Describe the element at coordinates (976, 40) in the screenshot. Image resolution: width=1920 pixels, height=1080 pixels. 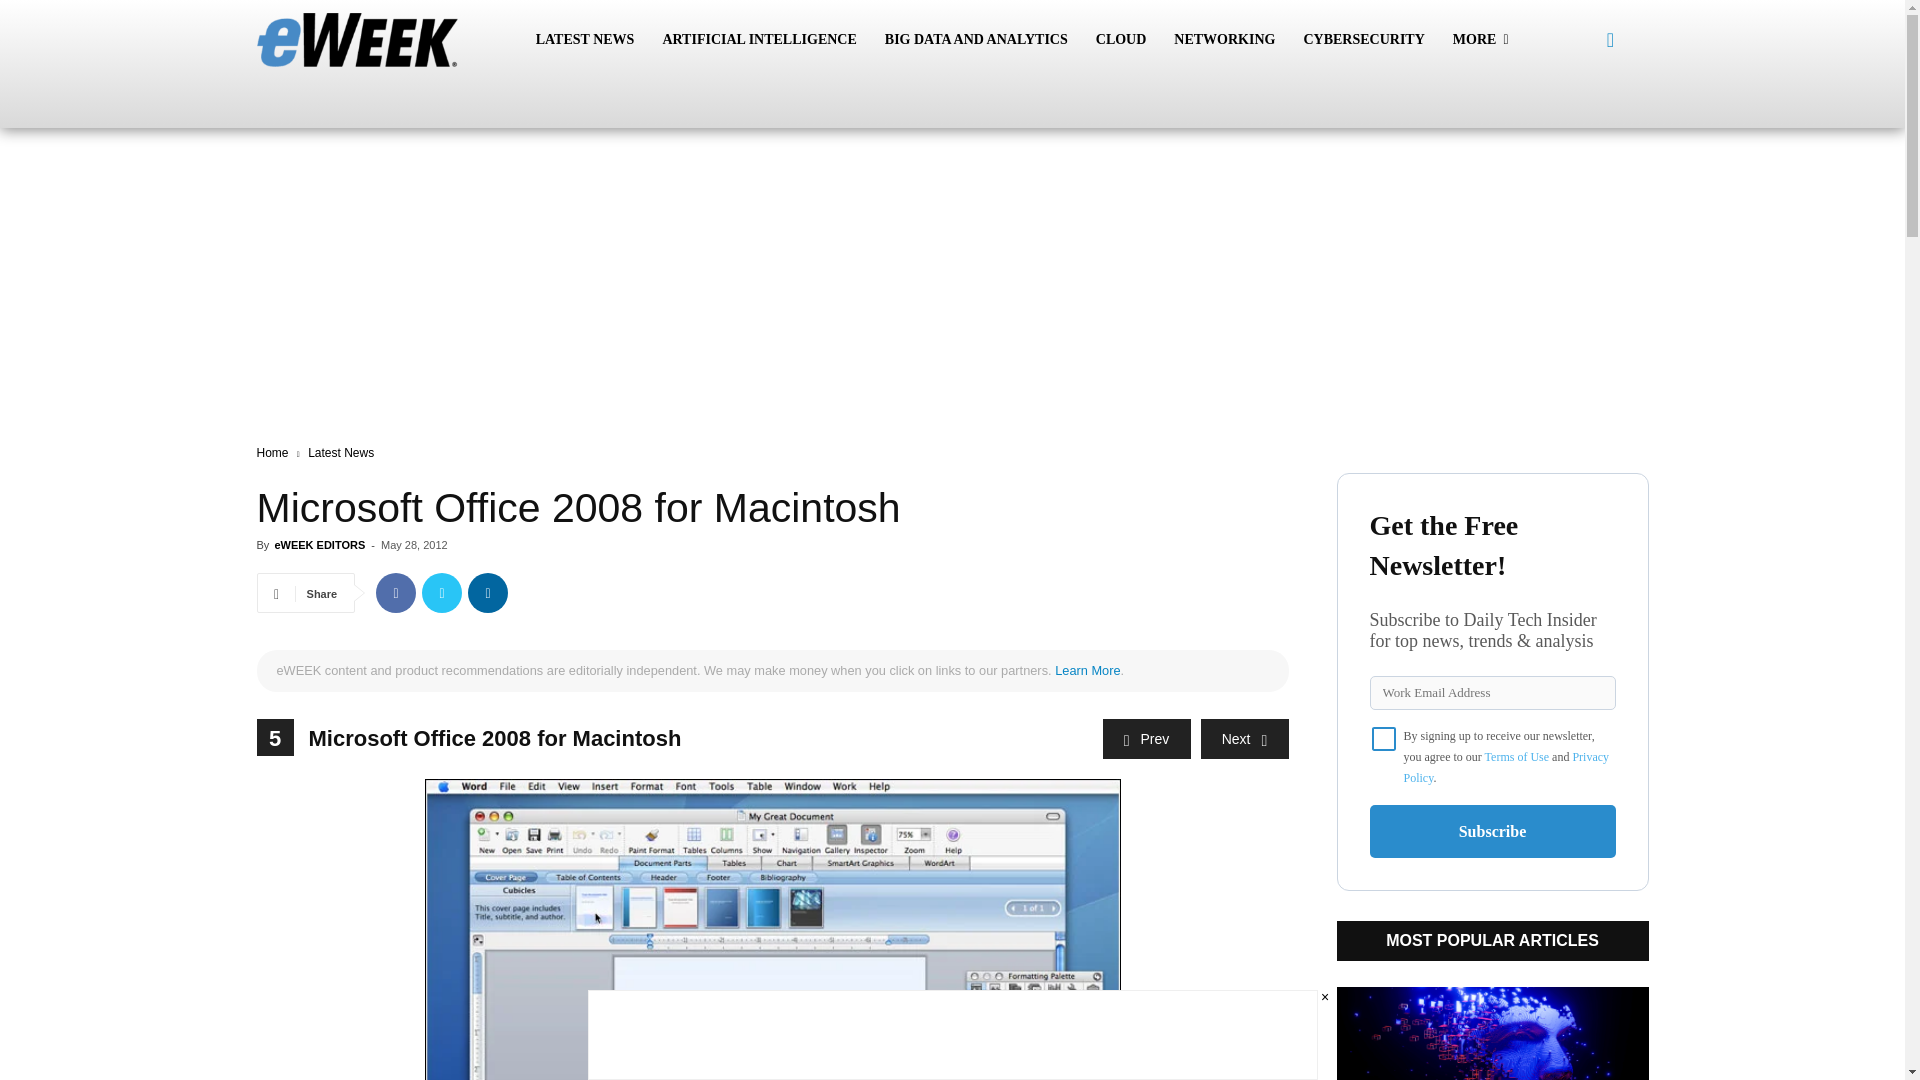
I see `BIG DATA AND ANALYTICS` at that location.